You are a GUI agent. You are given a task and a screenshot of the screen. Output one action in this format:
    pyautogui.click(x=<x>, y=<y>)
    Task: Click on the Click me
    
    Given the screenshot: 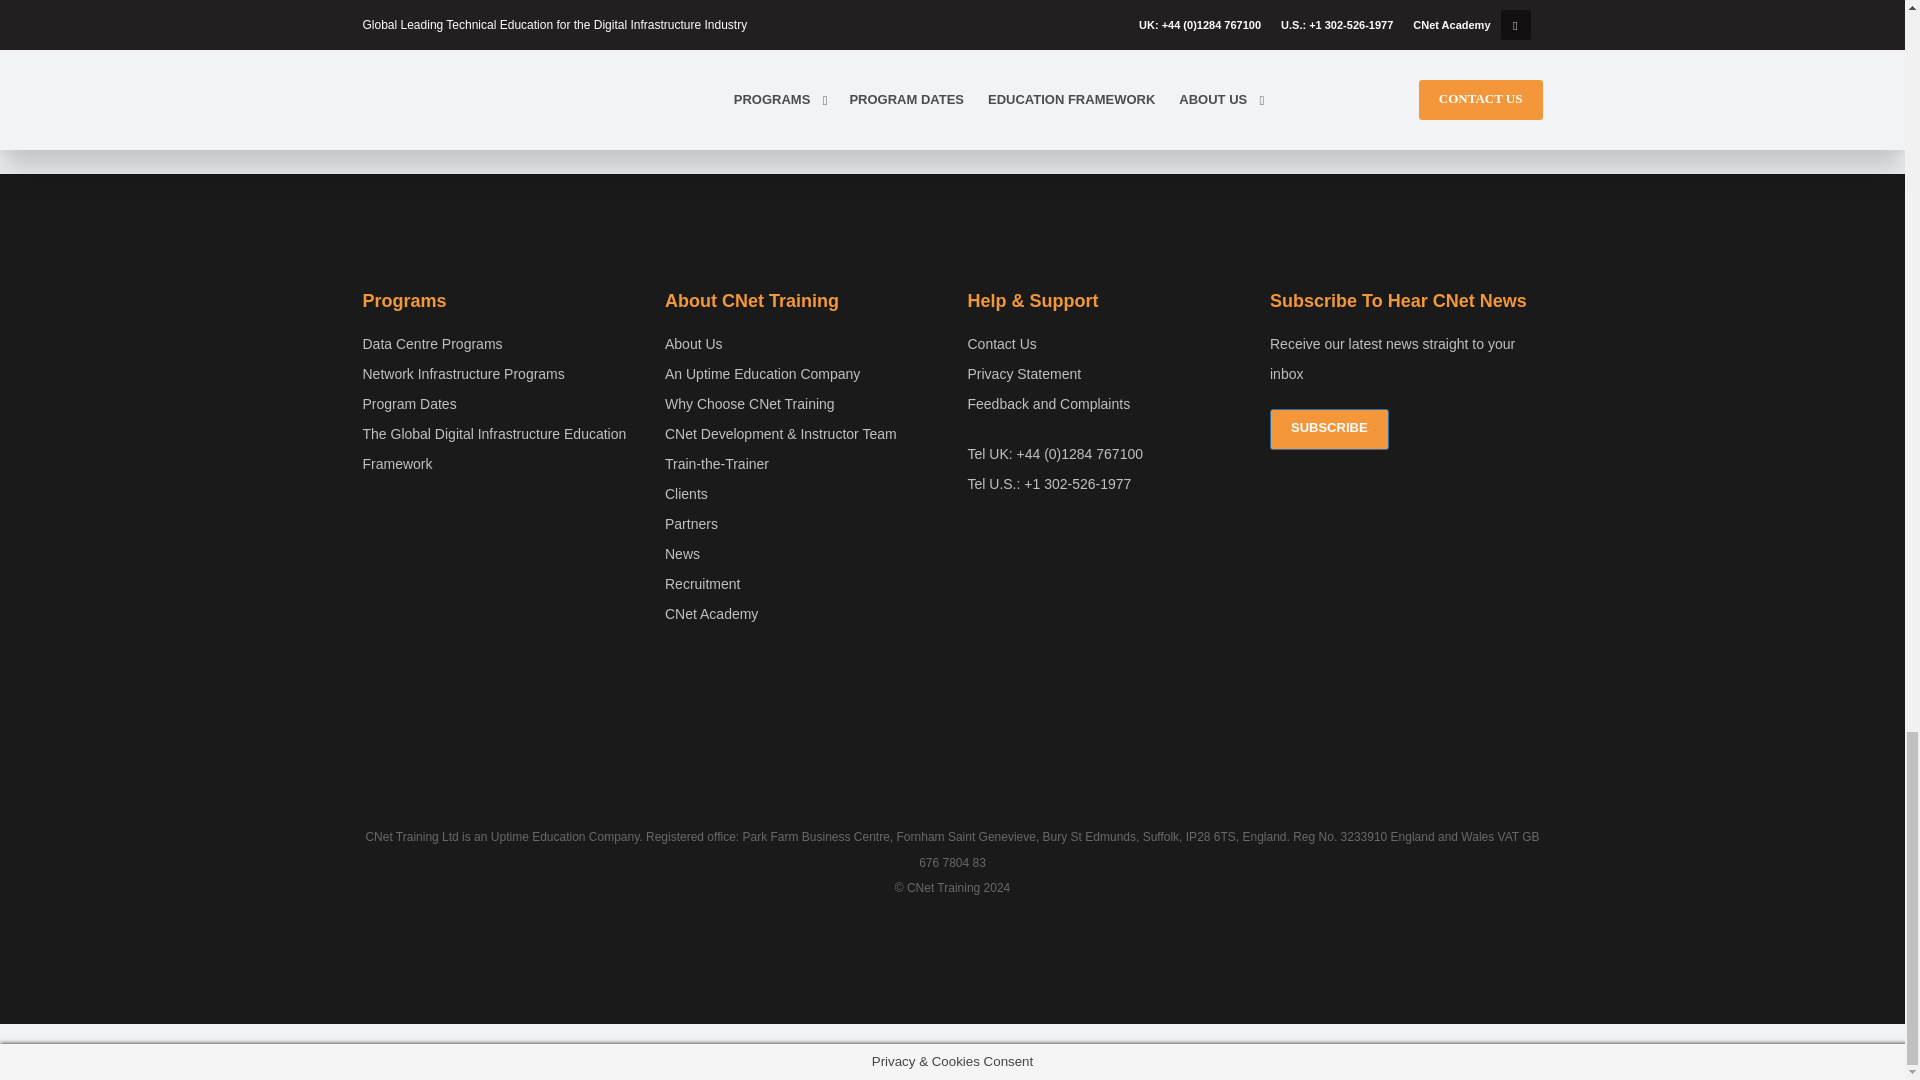 What is the action you would take?
    pyautogui.click(x=1104, y=374)
    